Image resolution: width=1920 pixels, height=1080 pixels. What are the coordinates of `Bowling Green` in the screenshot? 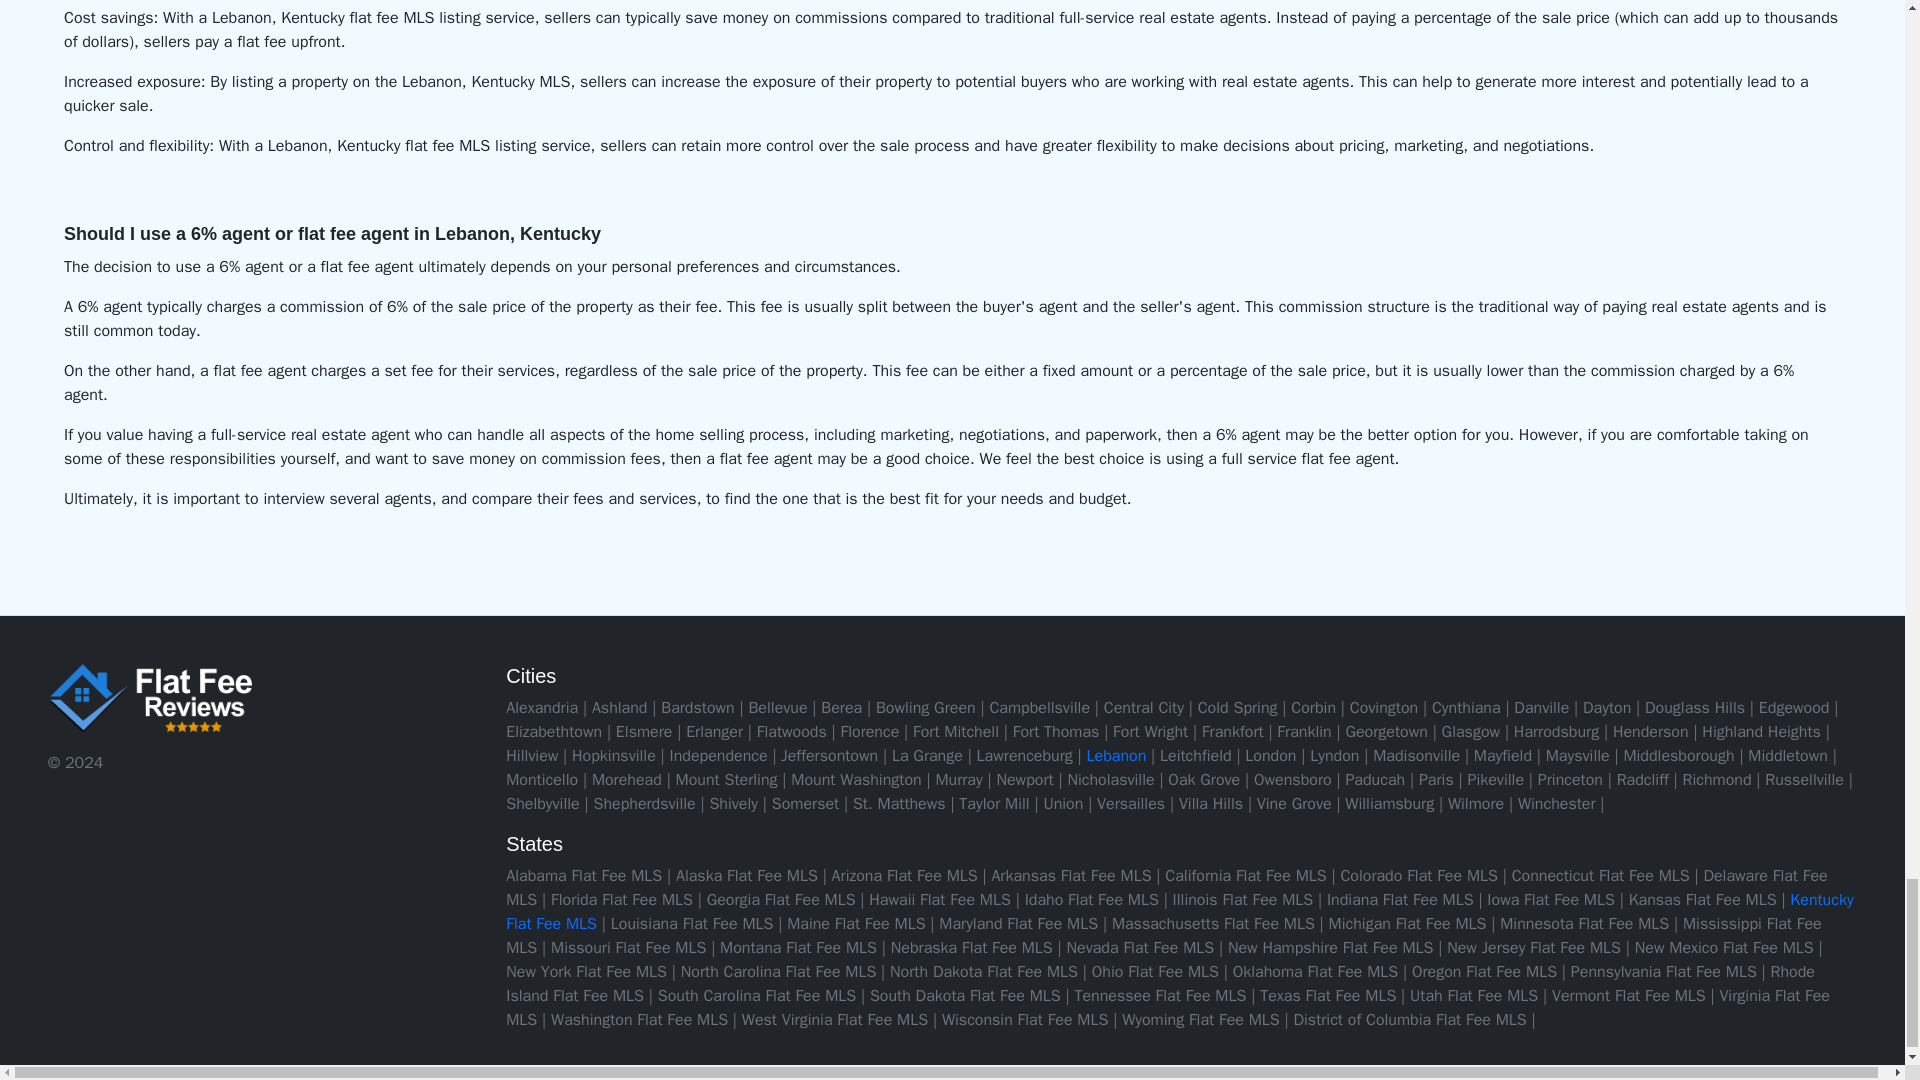 It's located at (925, 708).